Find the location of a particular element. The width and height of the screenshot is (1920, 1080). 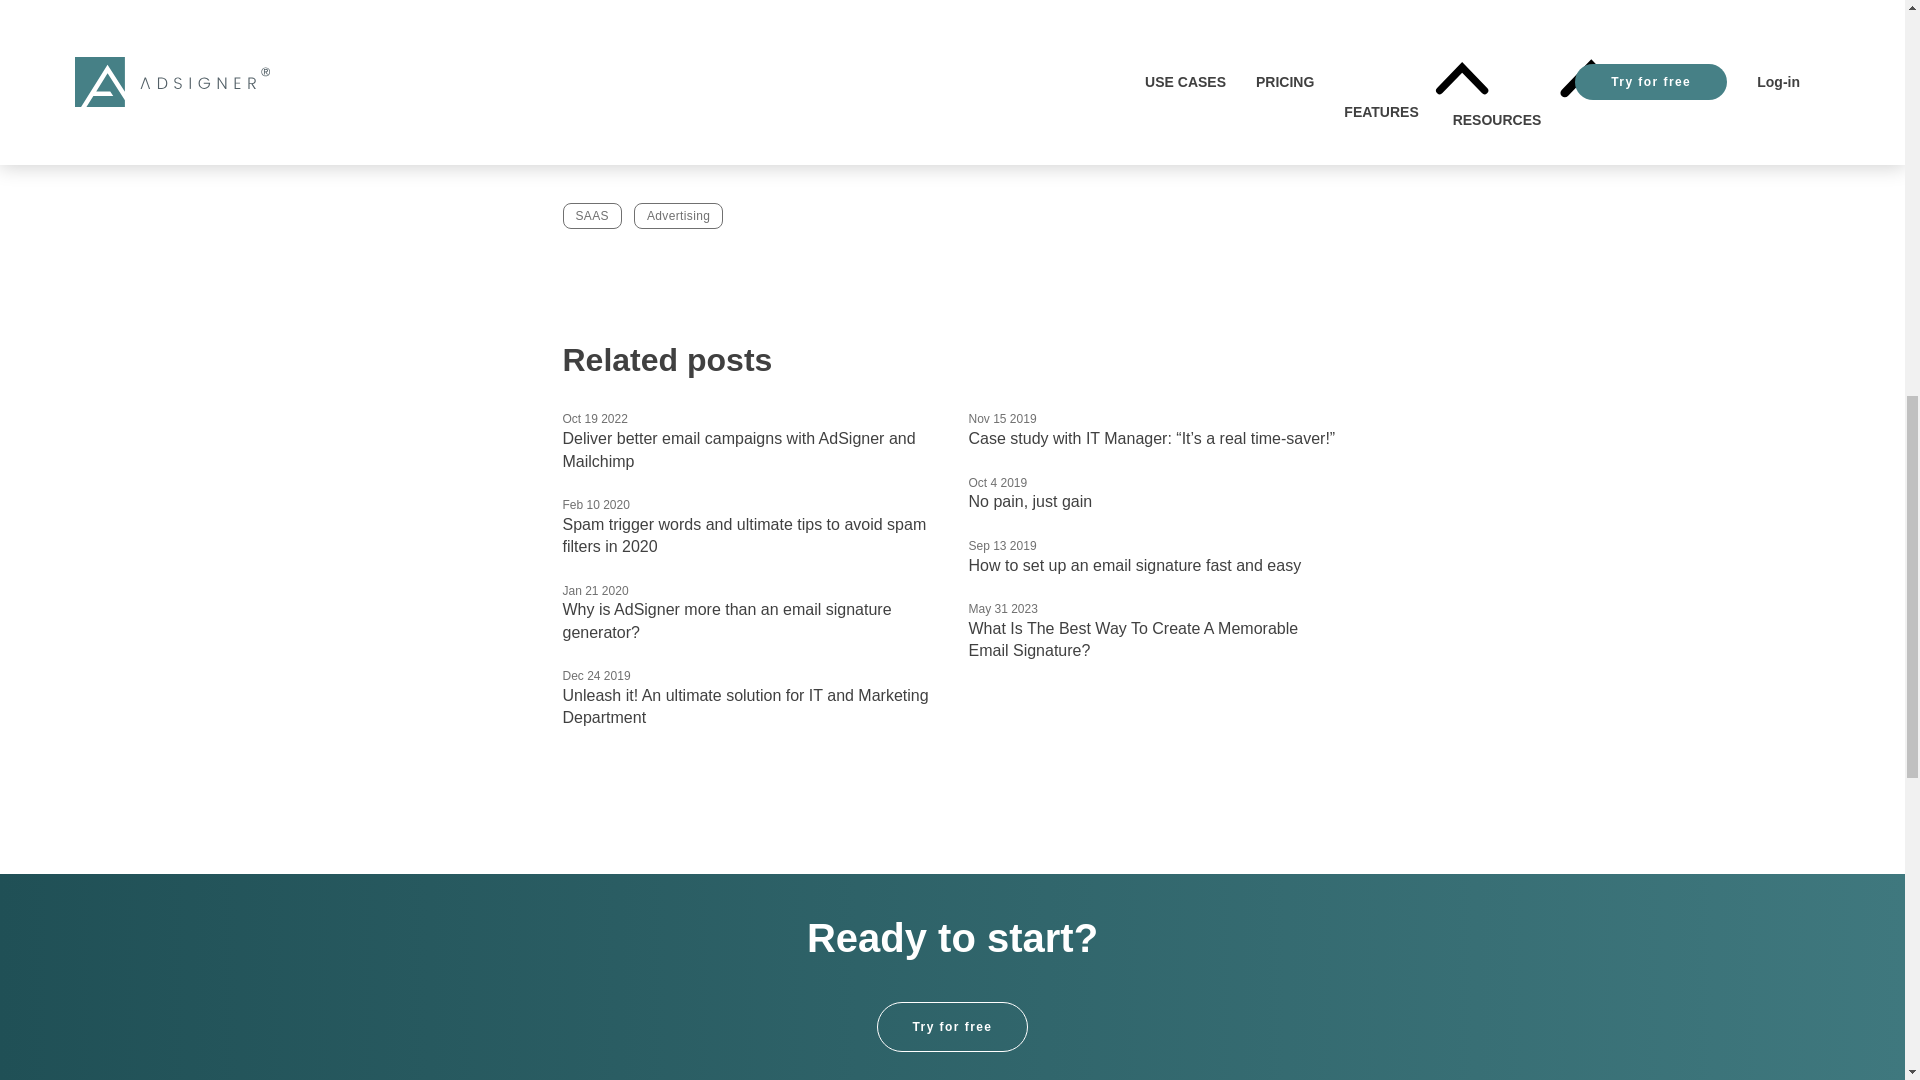

AdSigner is located at coordinates (594, 60).